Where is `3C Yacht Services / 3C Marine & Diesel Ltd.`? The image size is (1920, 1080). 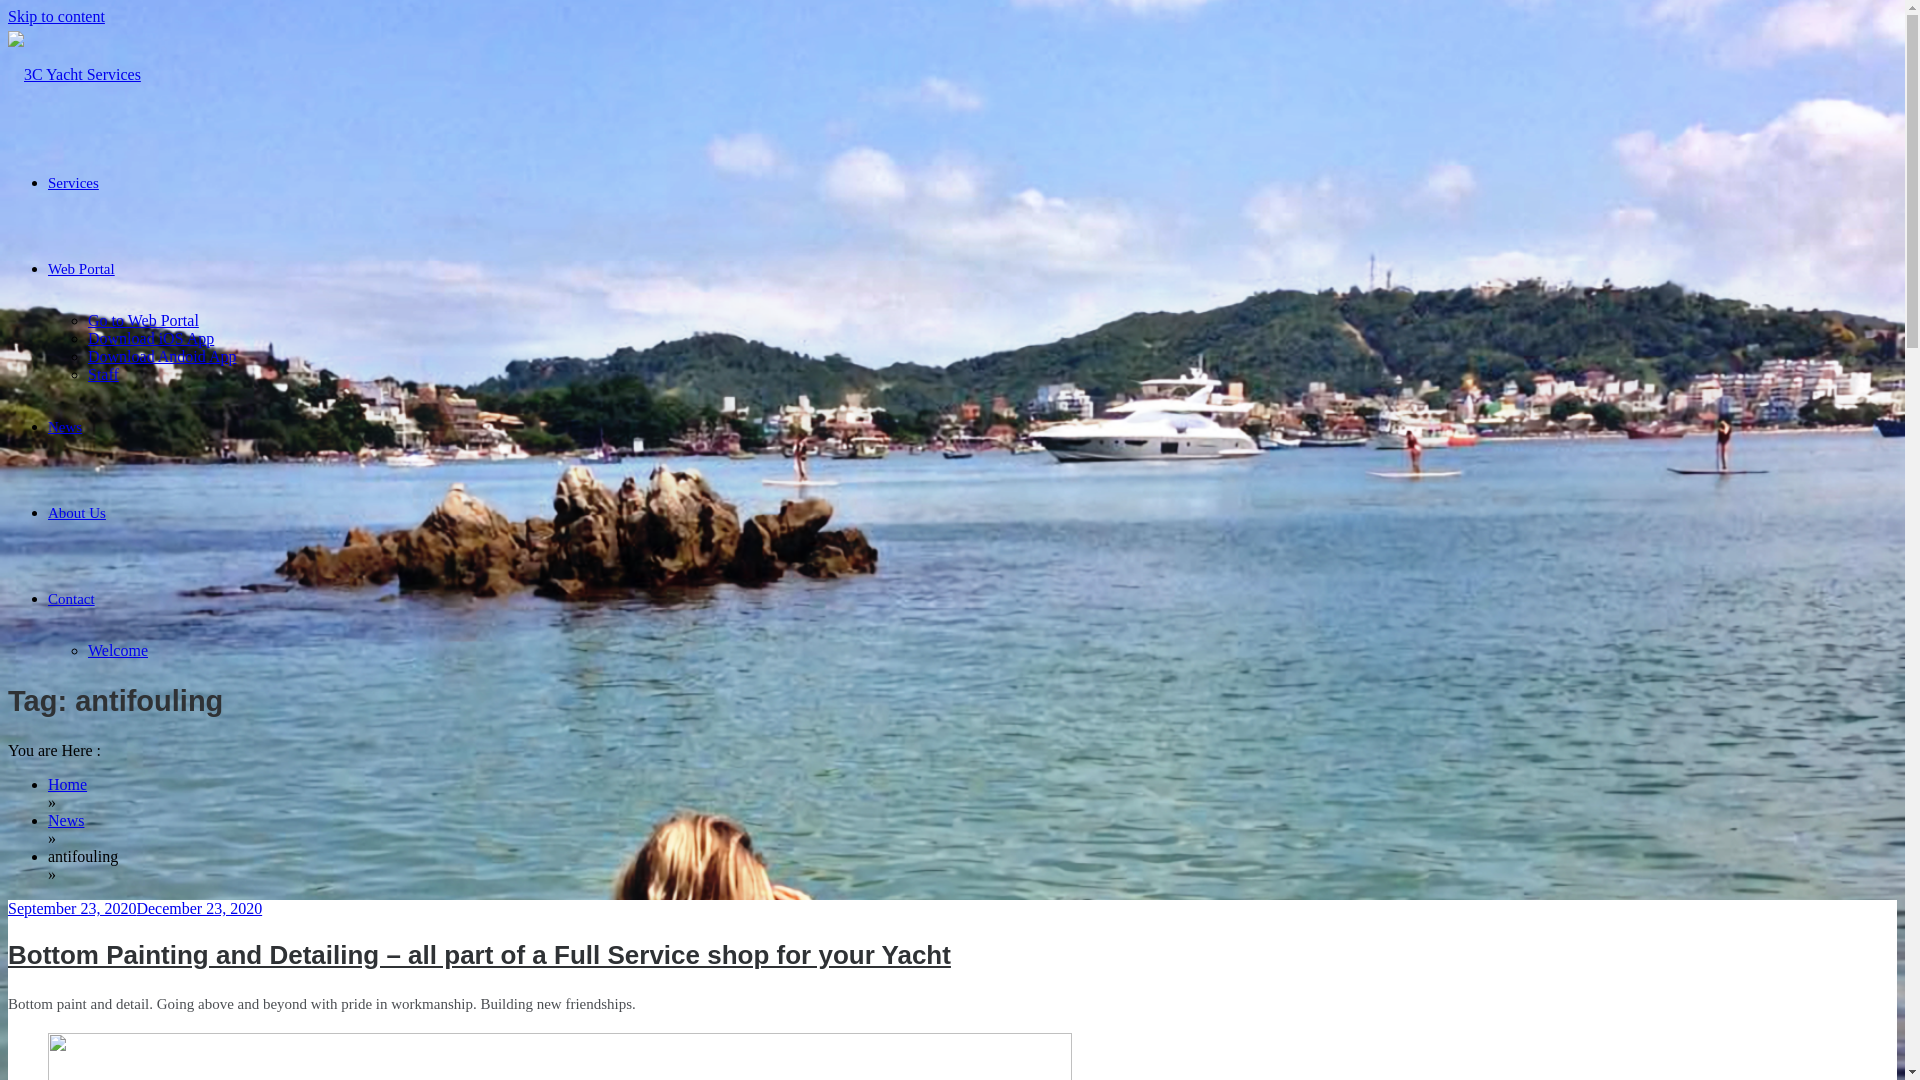
3C Yacht Services / 3C Marine & Diesel Ltd. is located at coordinates (140, 194).